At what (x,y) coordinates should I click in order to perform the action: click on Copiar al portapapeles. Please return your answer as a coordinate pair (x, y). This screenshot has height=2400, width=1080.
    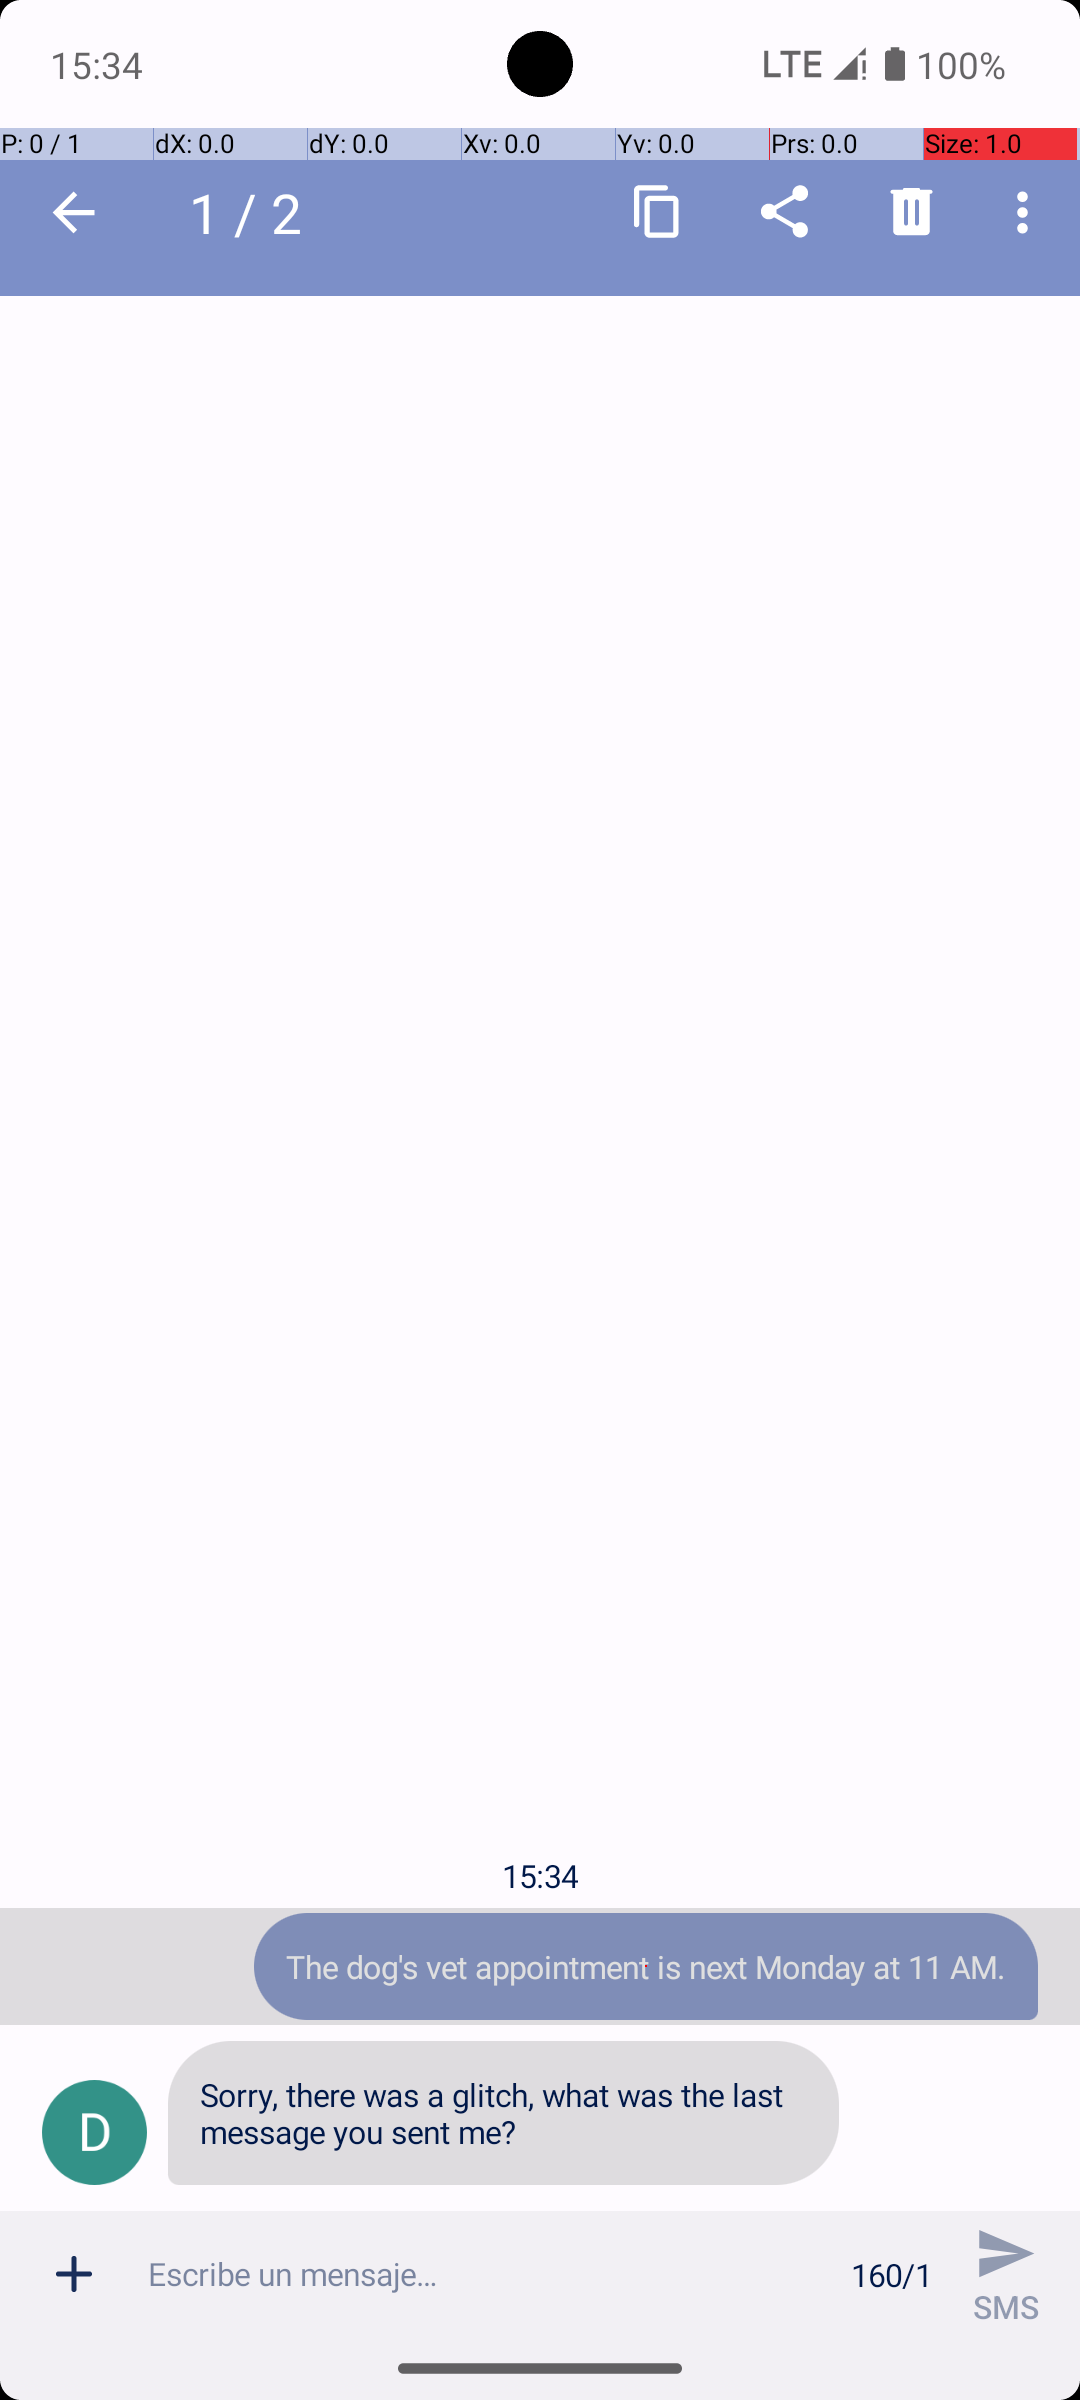
    Looking at the image, I should click on (658, 212).